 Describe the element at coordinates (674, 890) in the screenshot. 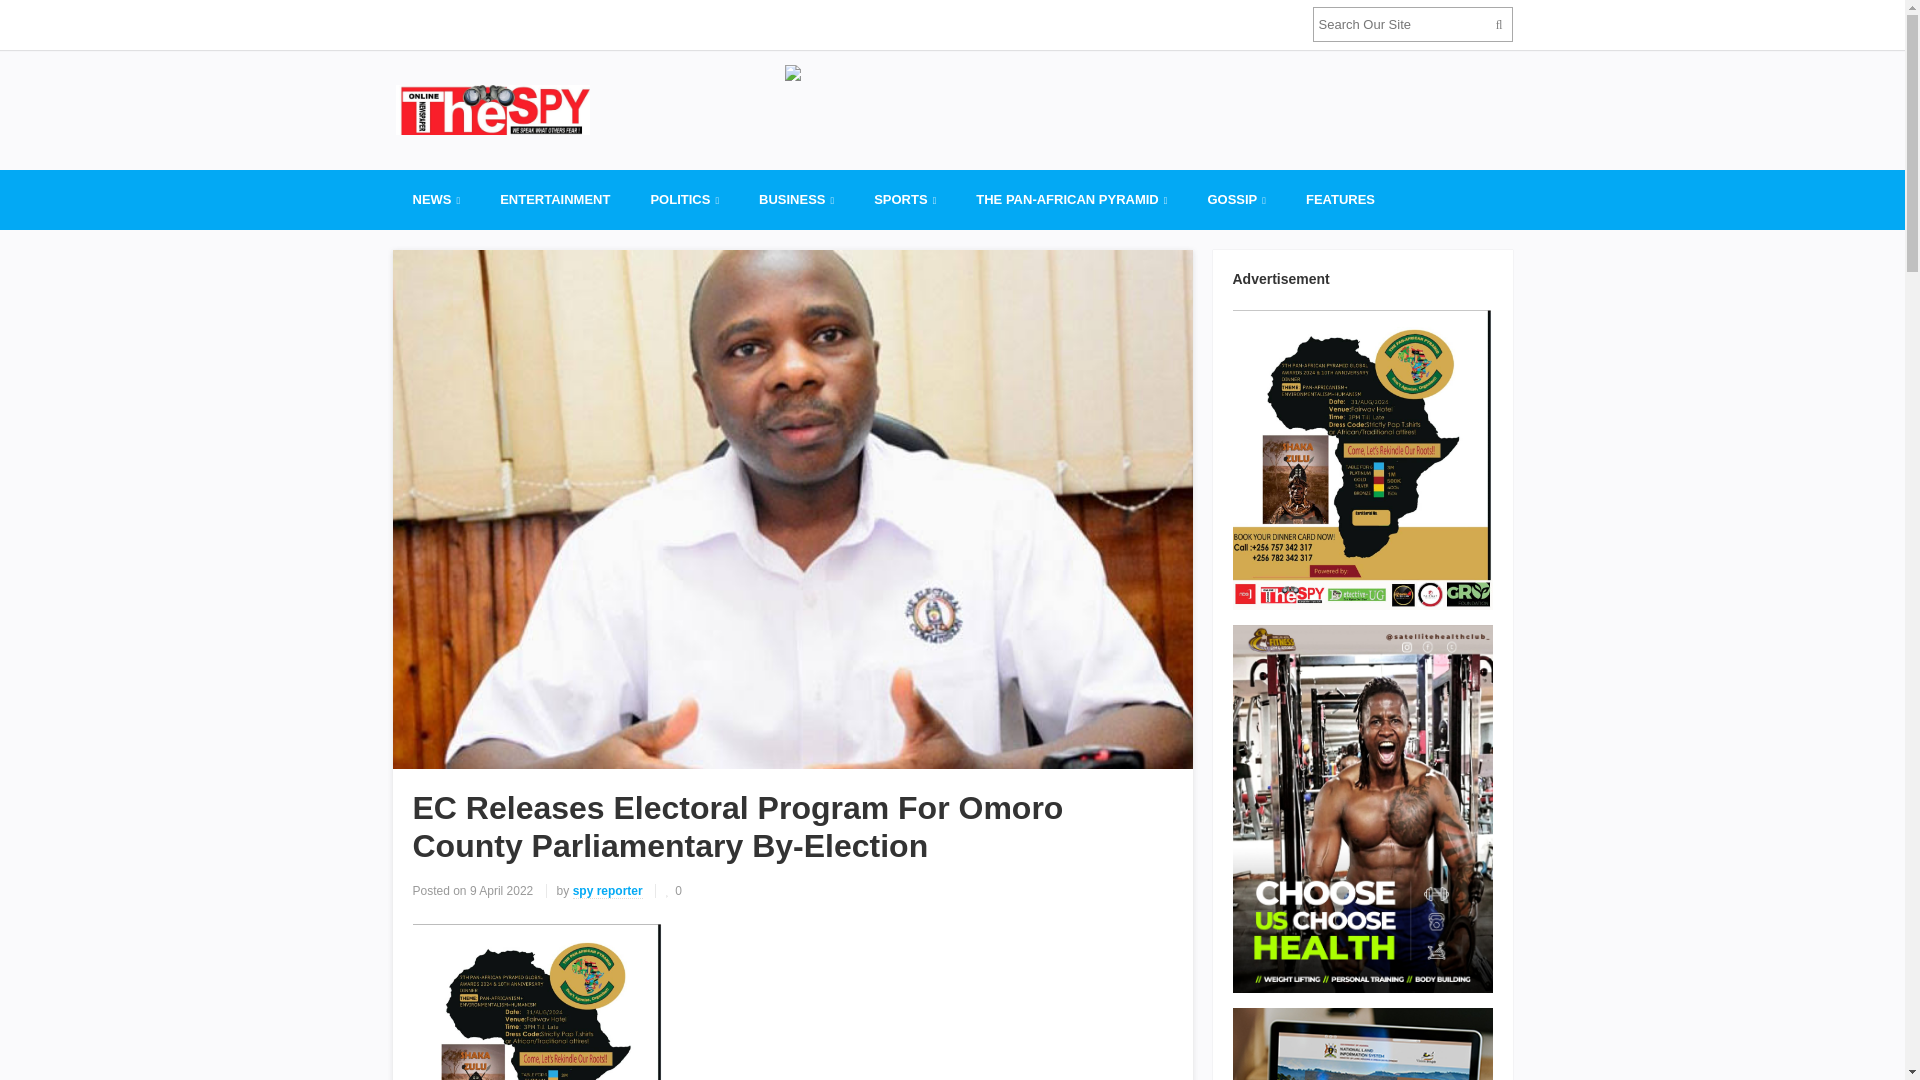

I see `Like this` at that location.